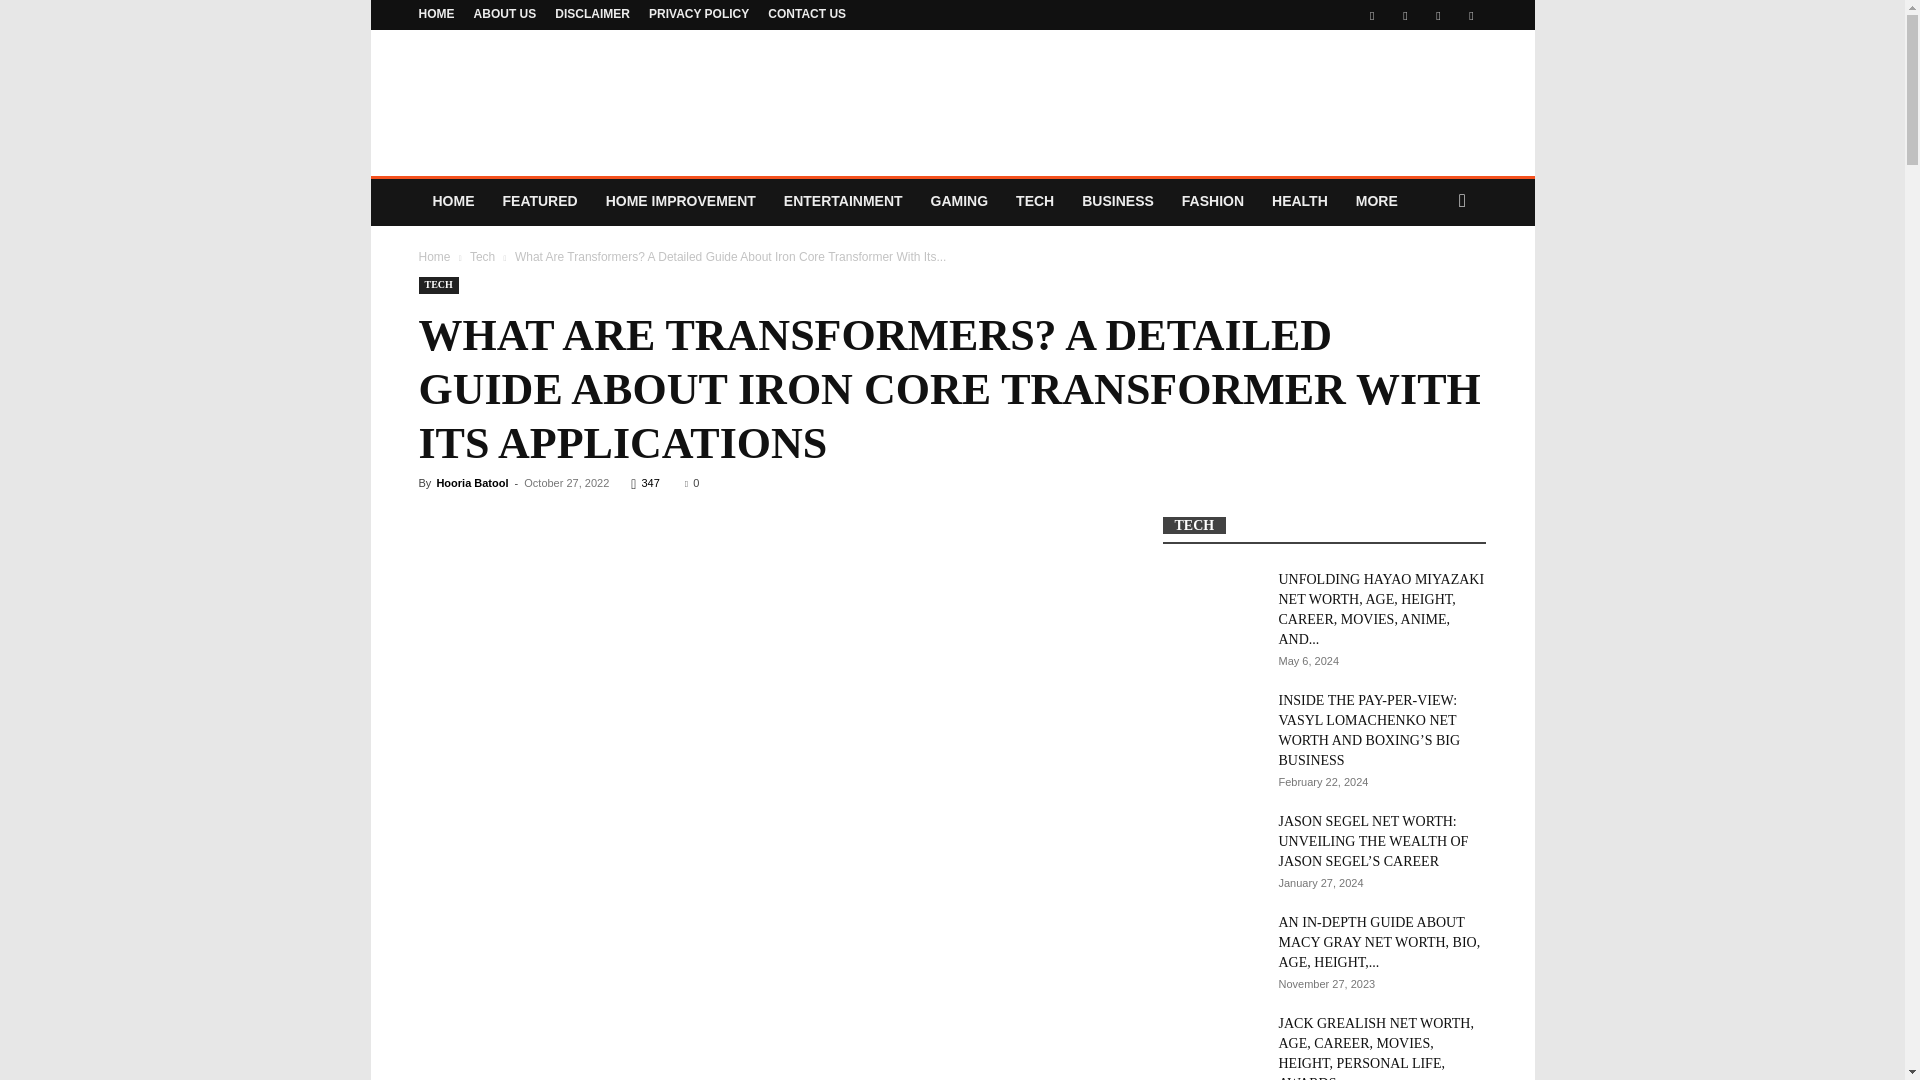 The image size is (1920, 1080). I want to click on DISCLAIMER, so click(592, 13).